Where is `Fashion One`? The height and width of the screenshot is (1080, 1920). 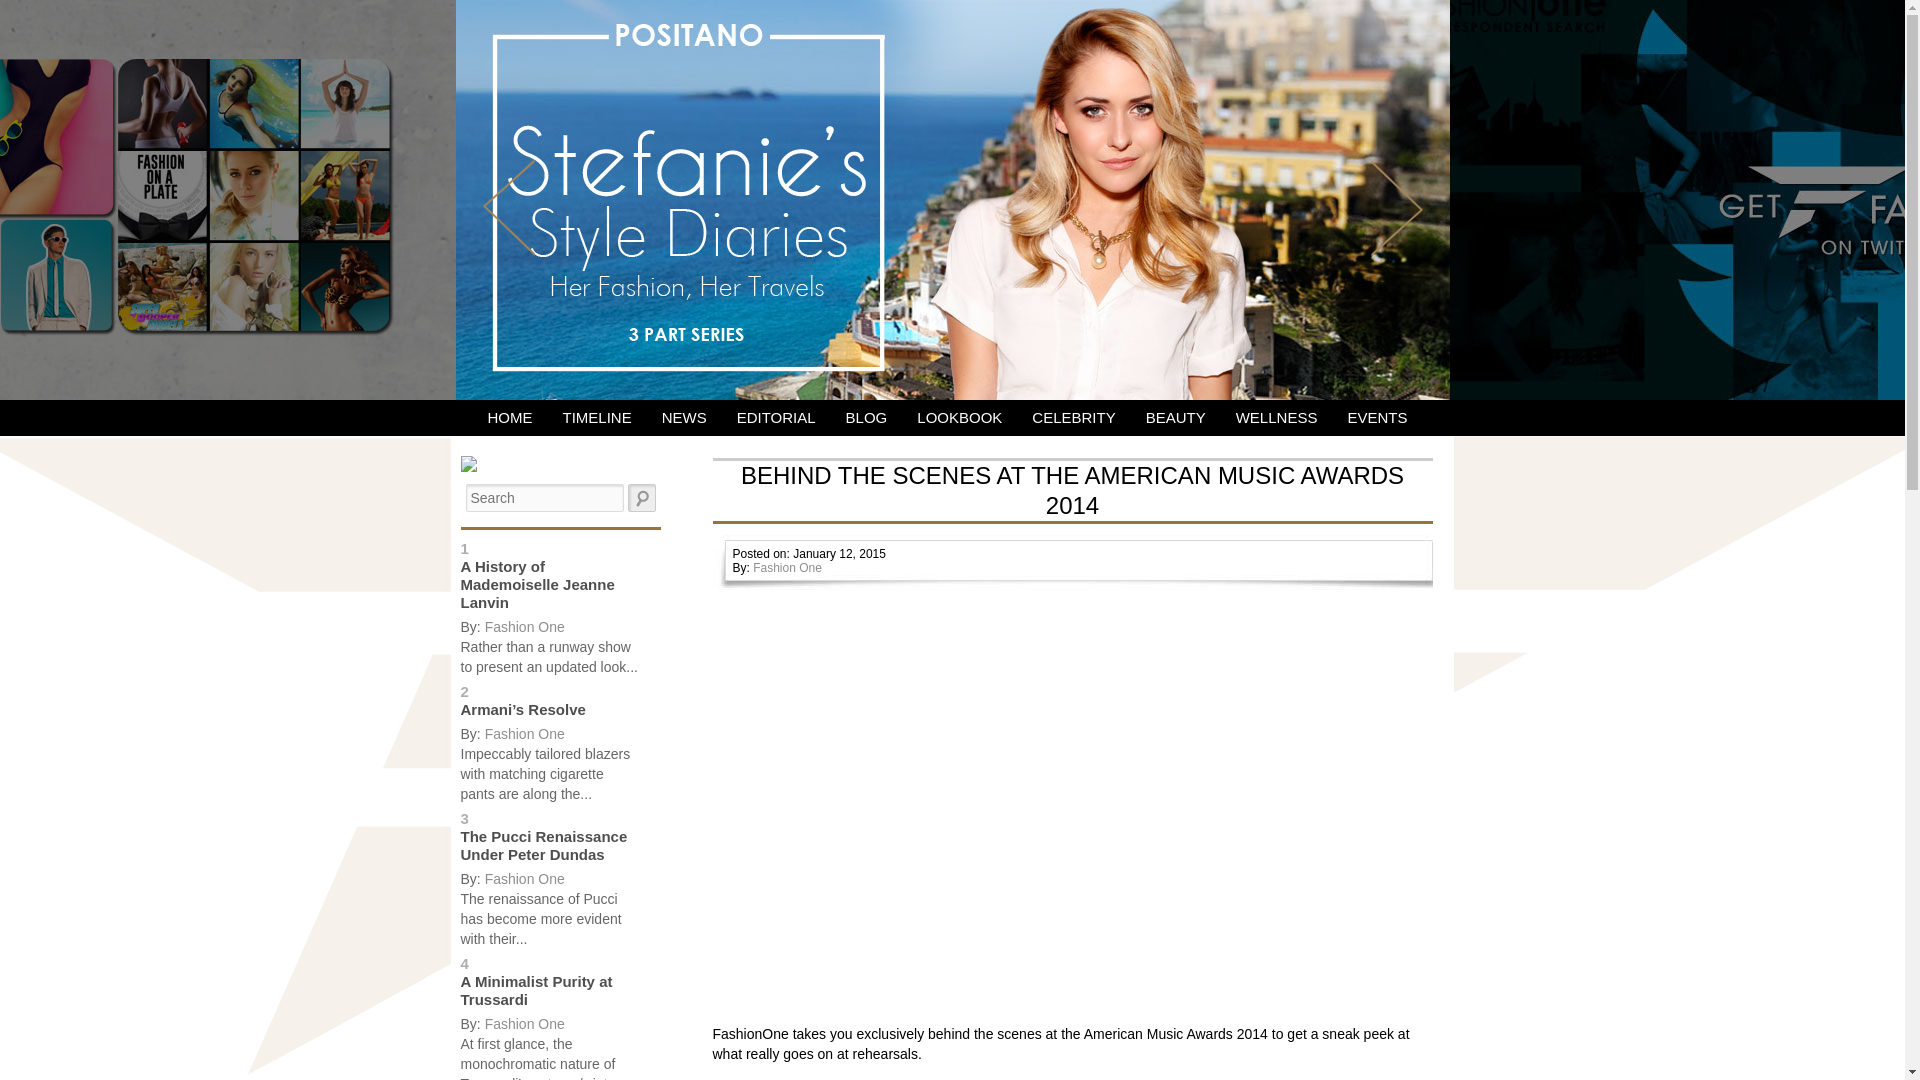
Fashion One is located at coordinates (524, 878).